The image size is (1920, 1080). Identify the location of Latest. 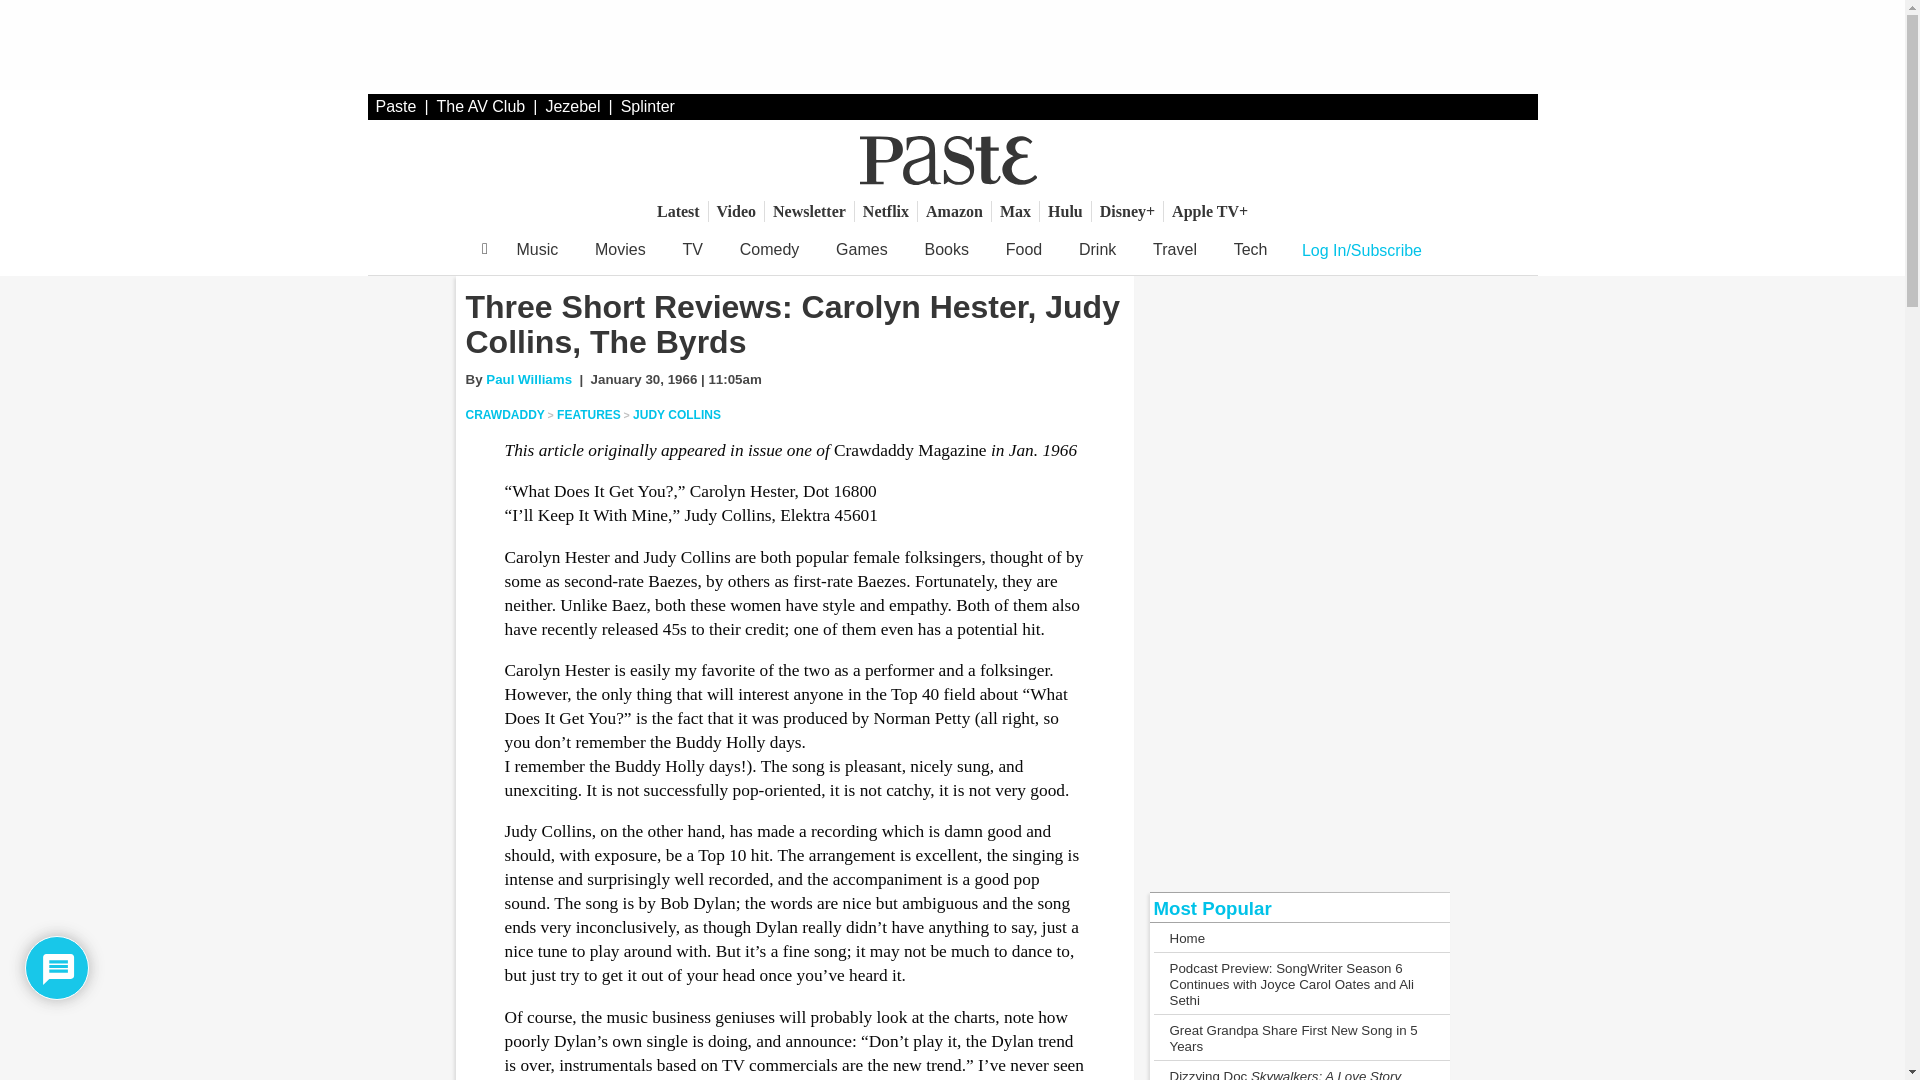
(678, 211).